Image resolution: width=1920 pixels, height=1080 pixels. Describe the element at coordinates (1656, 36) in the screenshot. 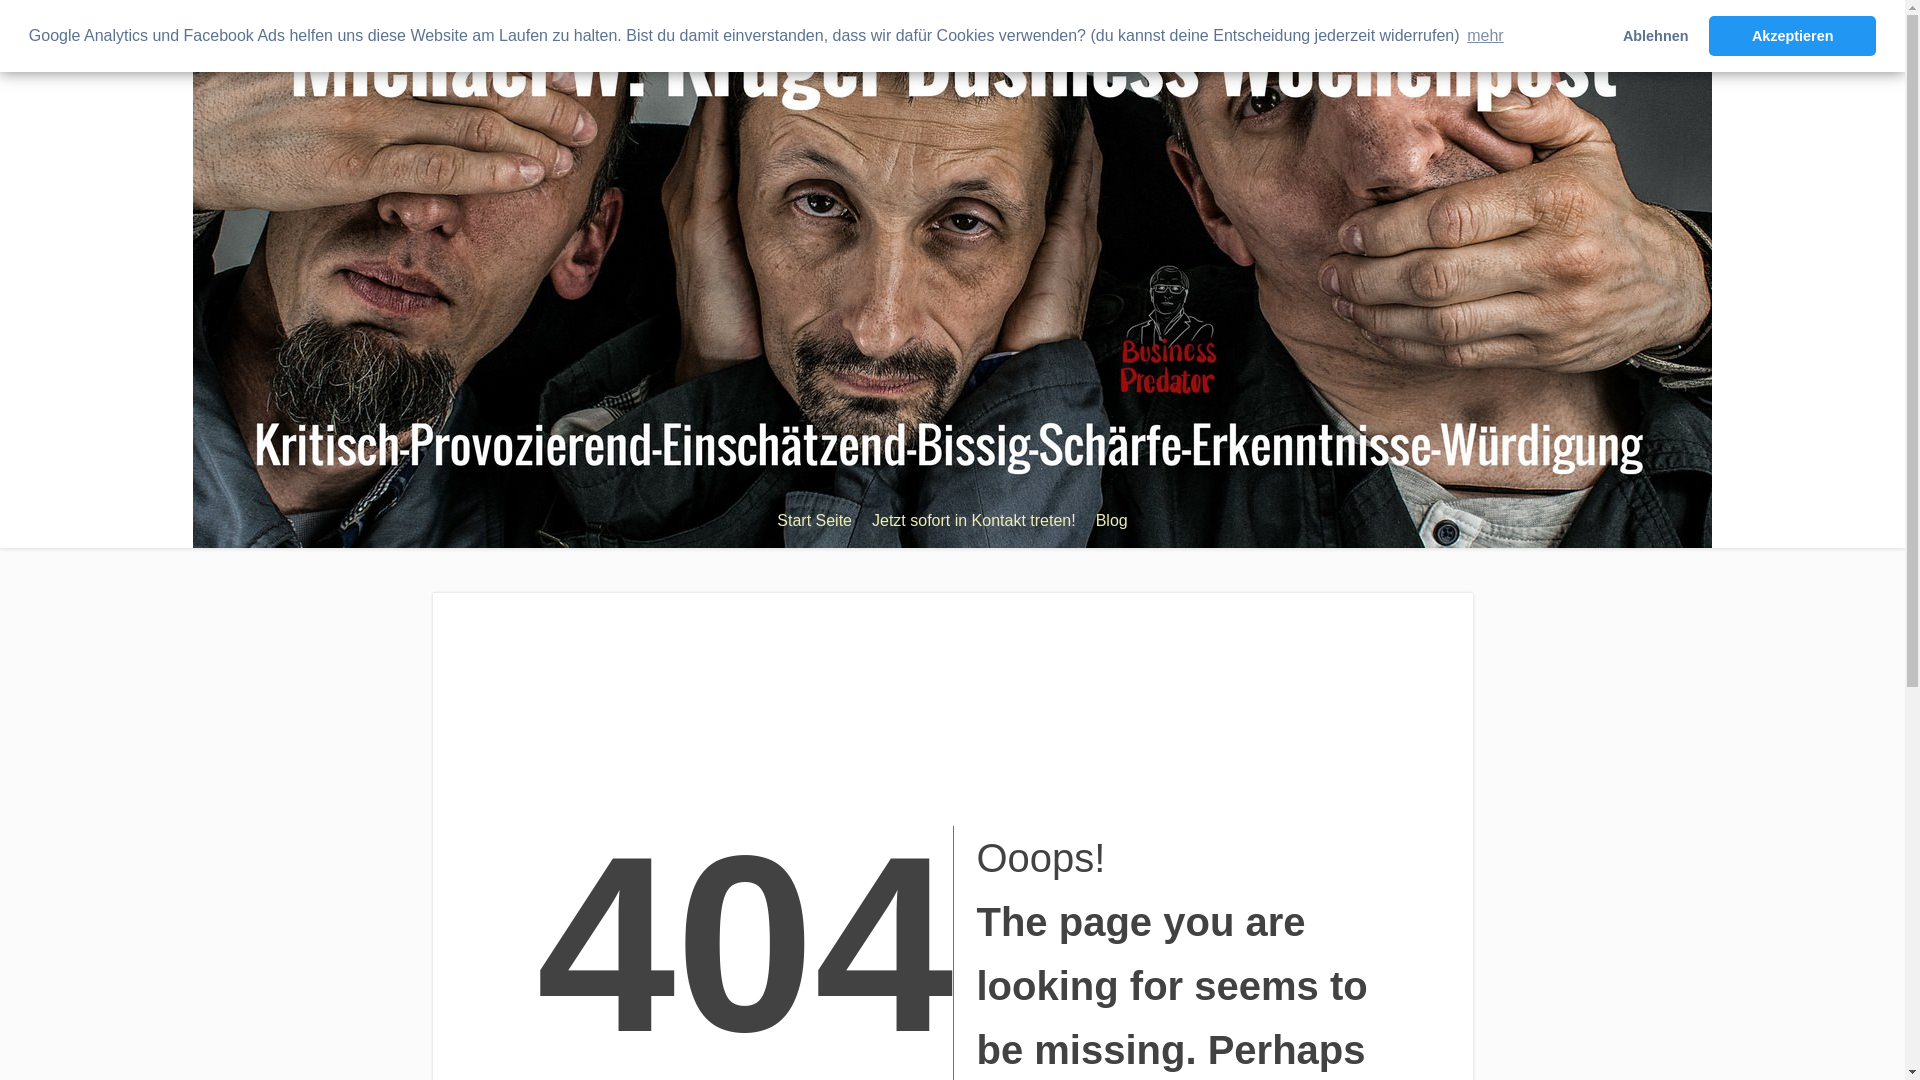

I see `Ablehnen` at that location.